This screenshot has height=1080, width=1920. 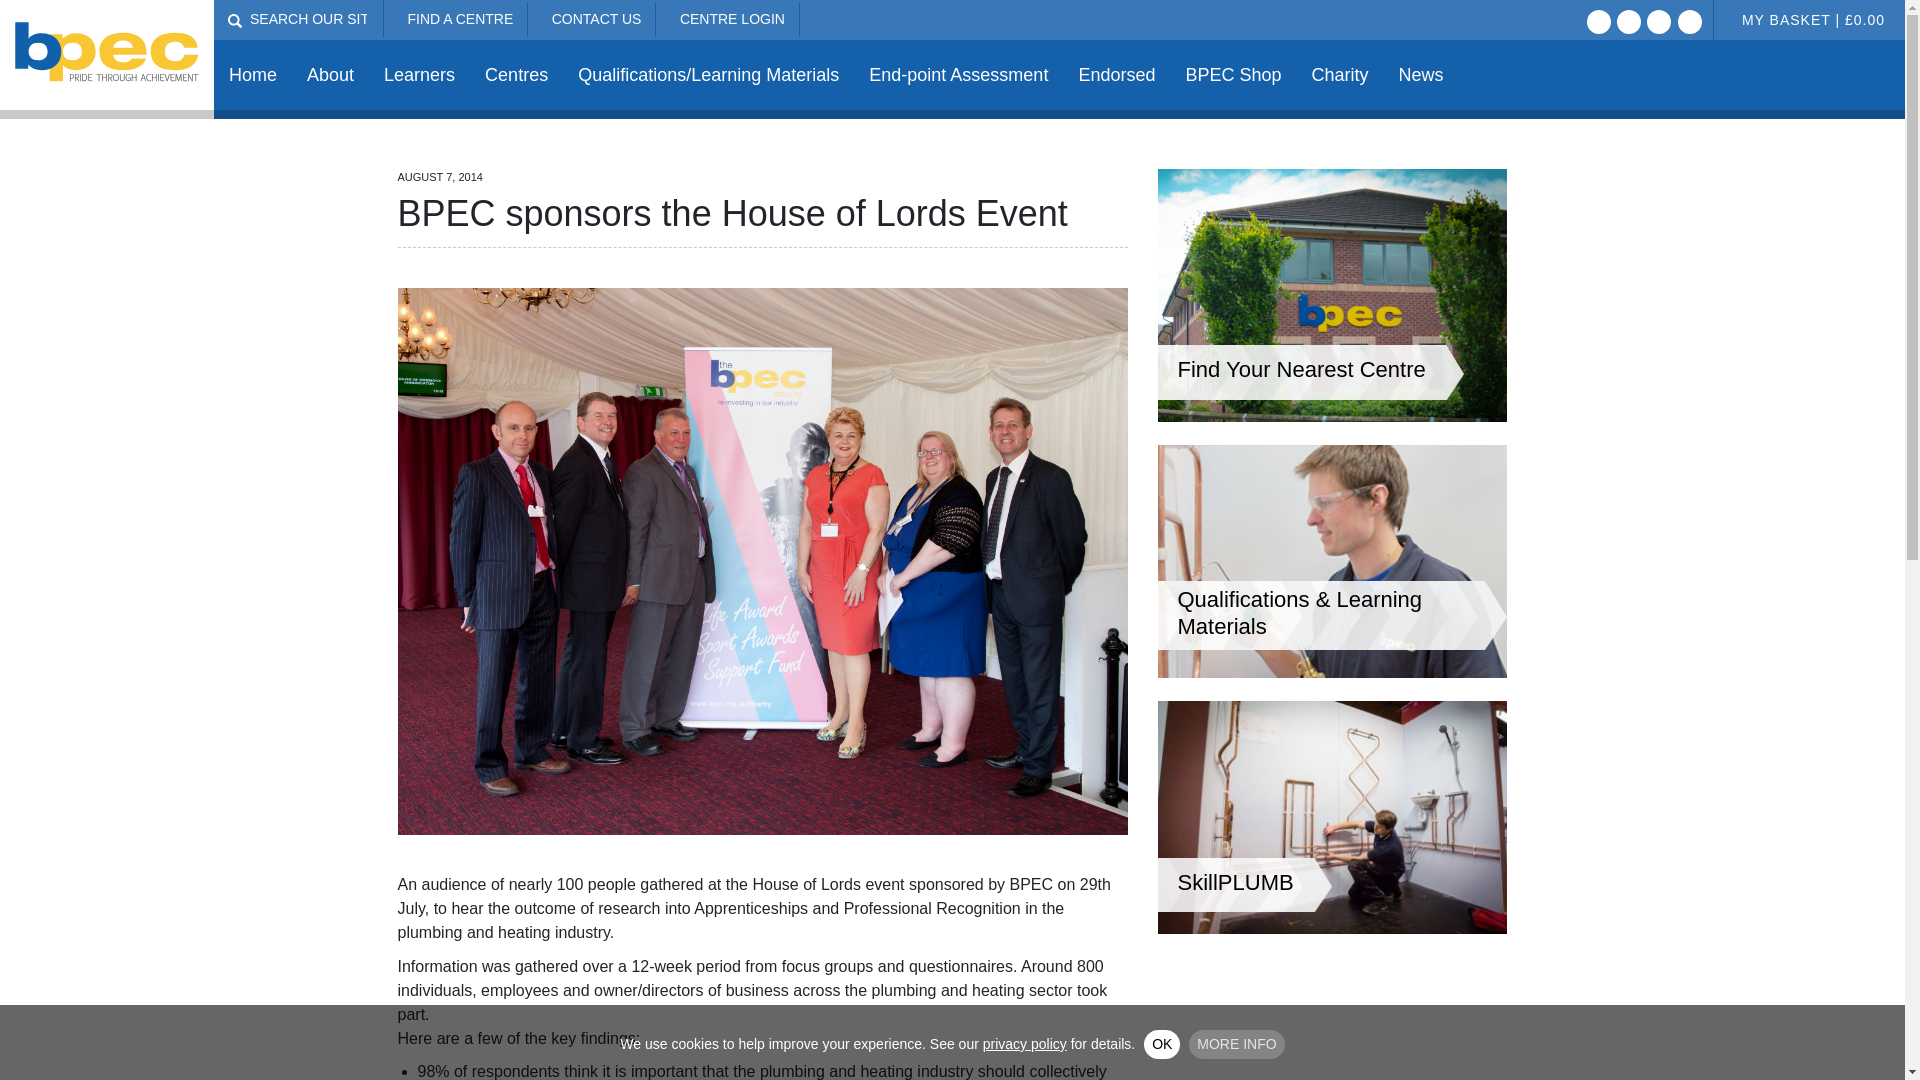 I want to click on SkillPLUMB, so click(x=1332, y=928).